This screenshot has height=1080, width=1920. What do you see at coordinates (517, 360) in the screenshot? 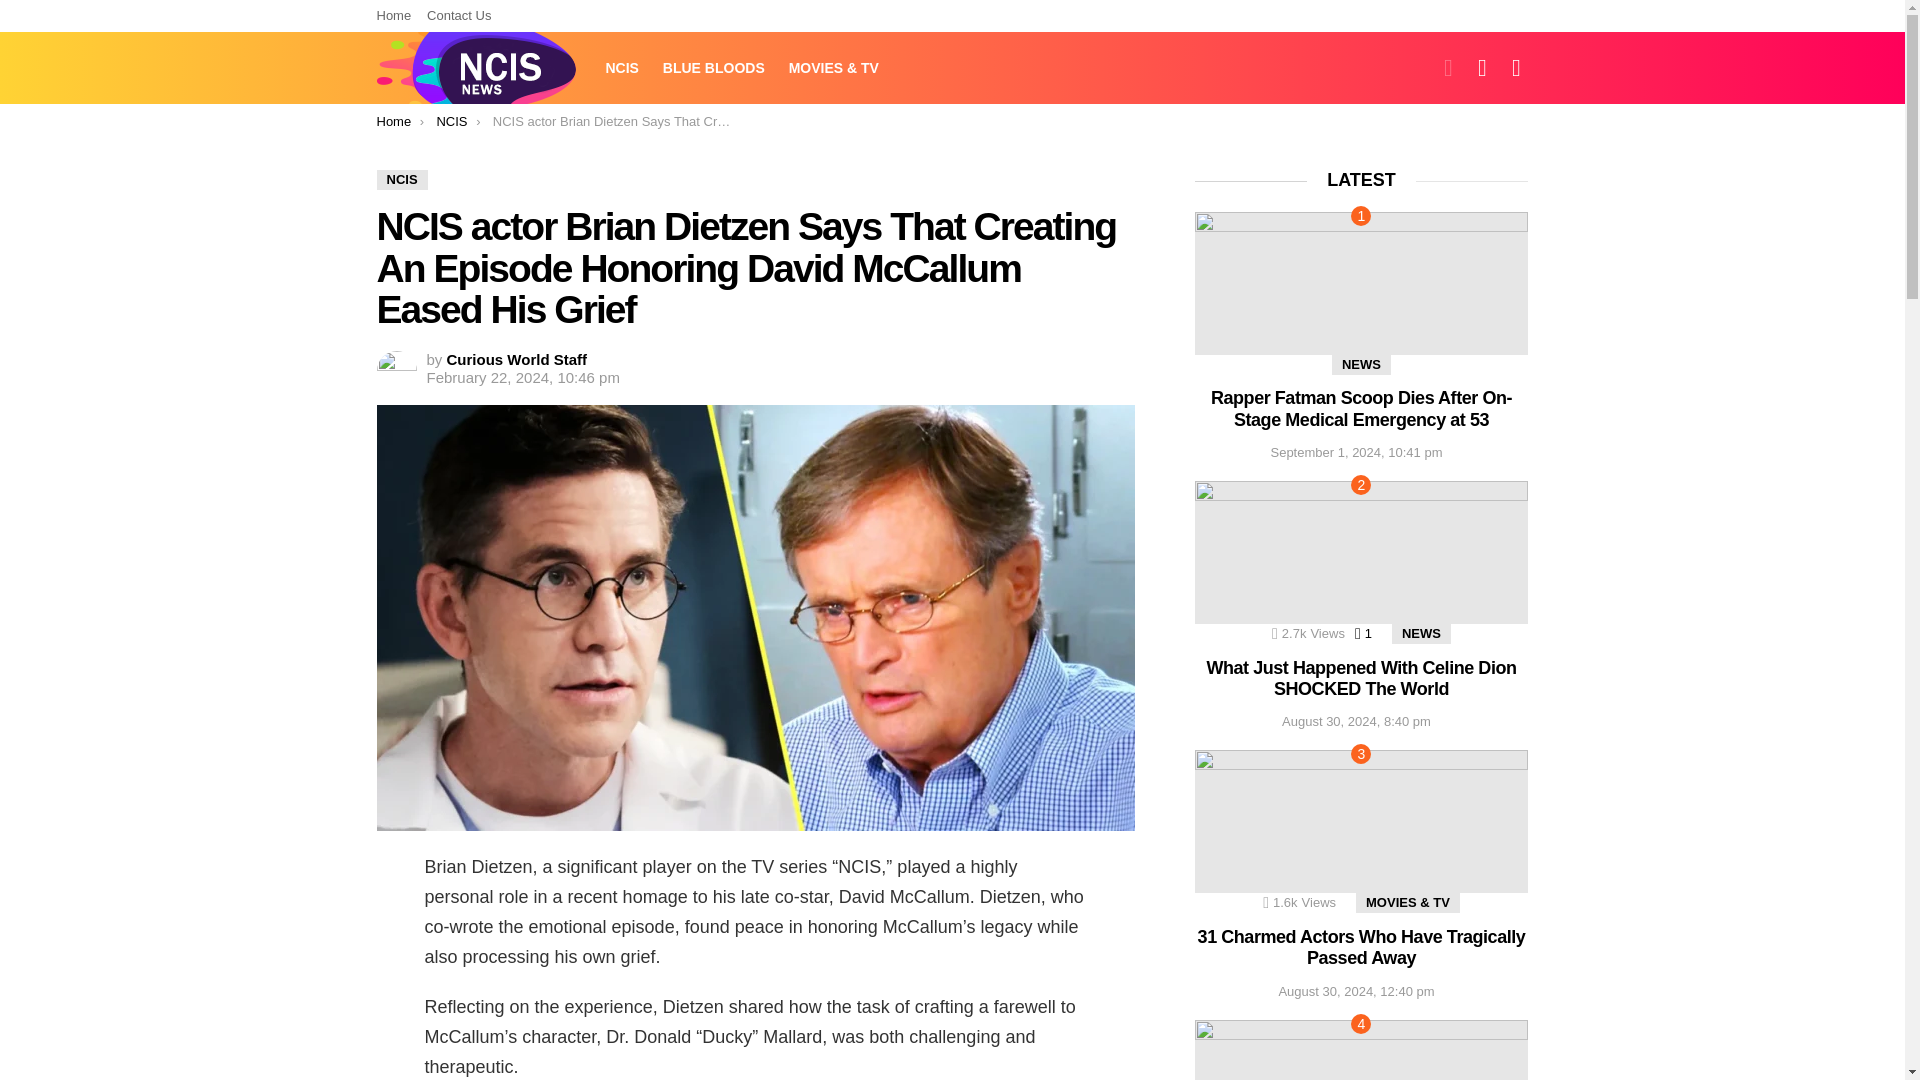
I see `Posts by Curious World Staff` at bounding box center [517, 360].